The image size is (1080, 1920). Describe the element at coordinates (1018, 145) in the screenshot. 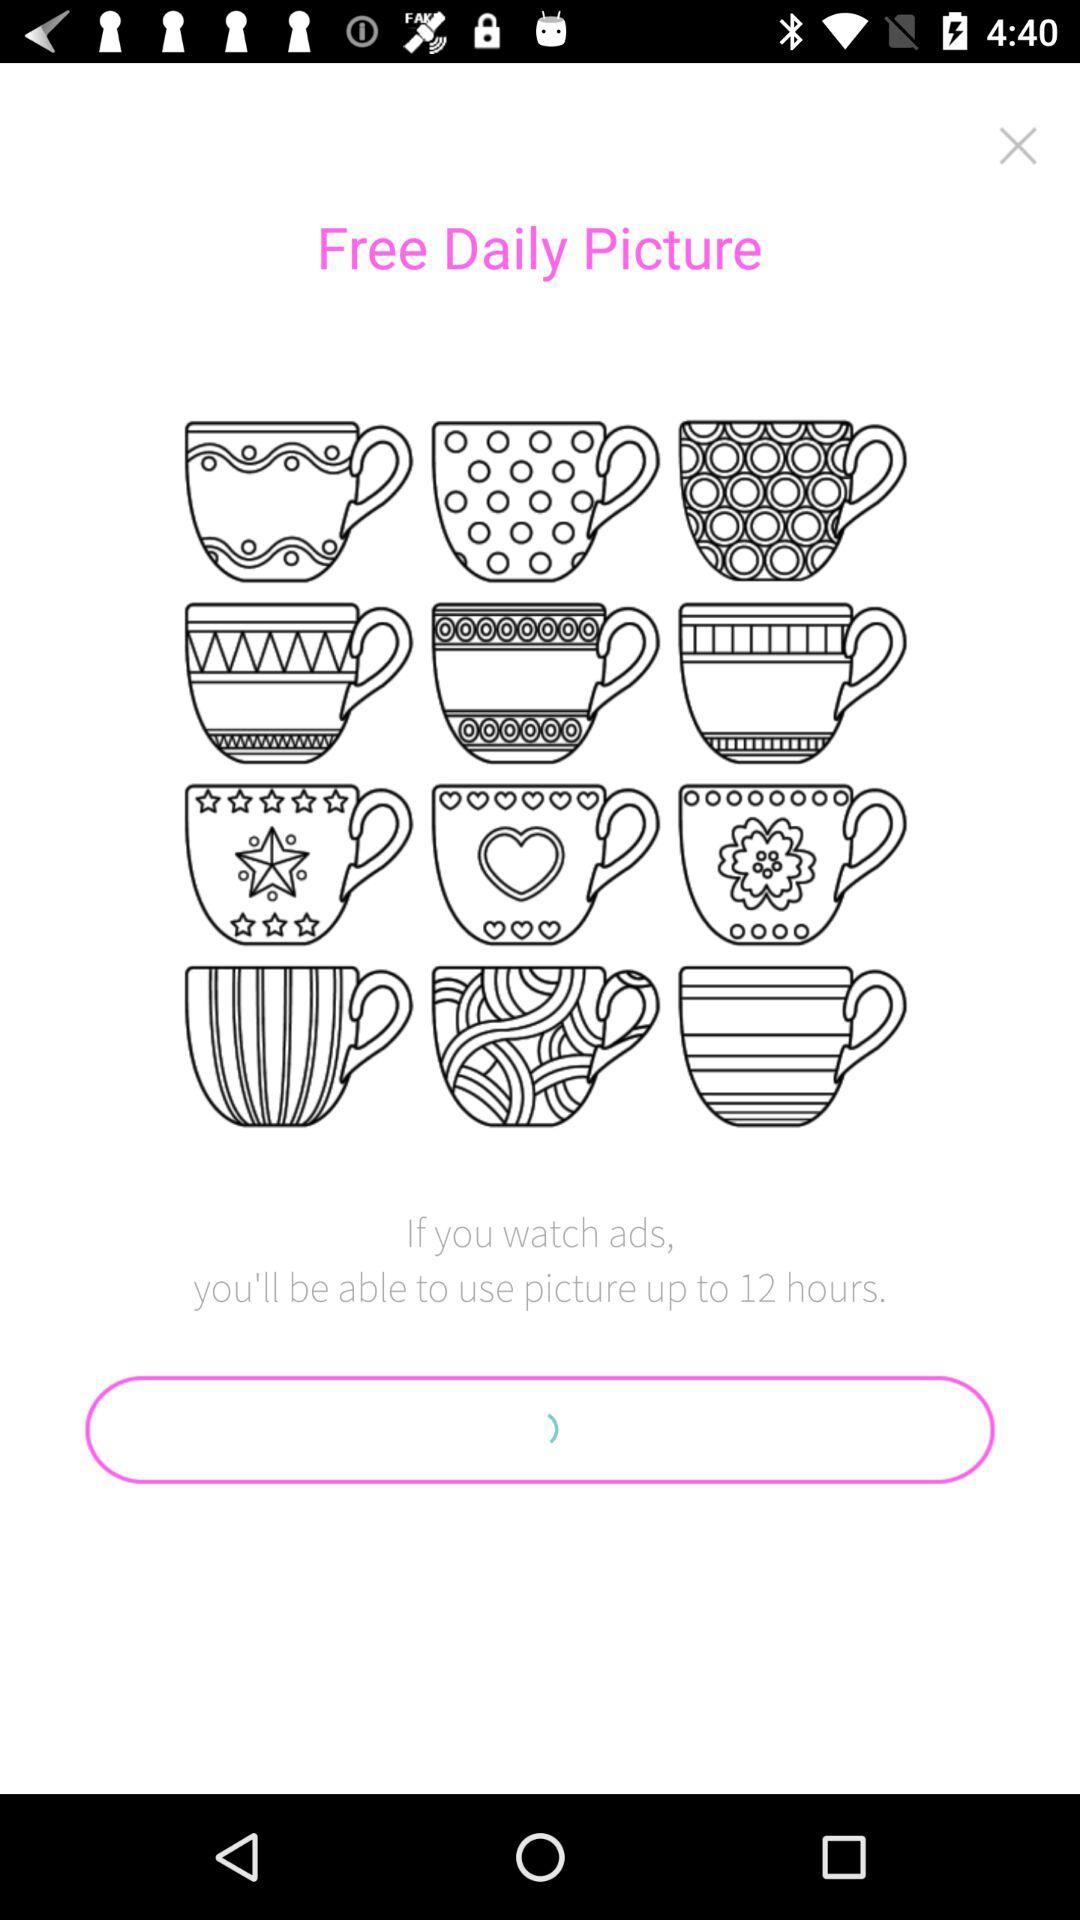

I see `click the icon next to free daily picture item` at that location.